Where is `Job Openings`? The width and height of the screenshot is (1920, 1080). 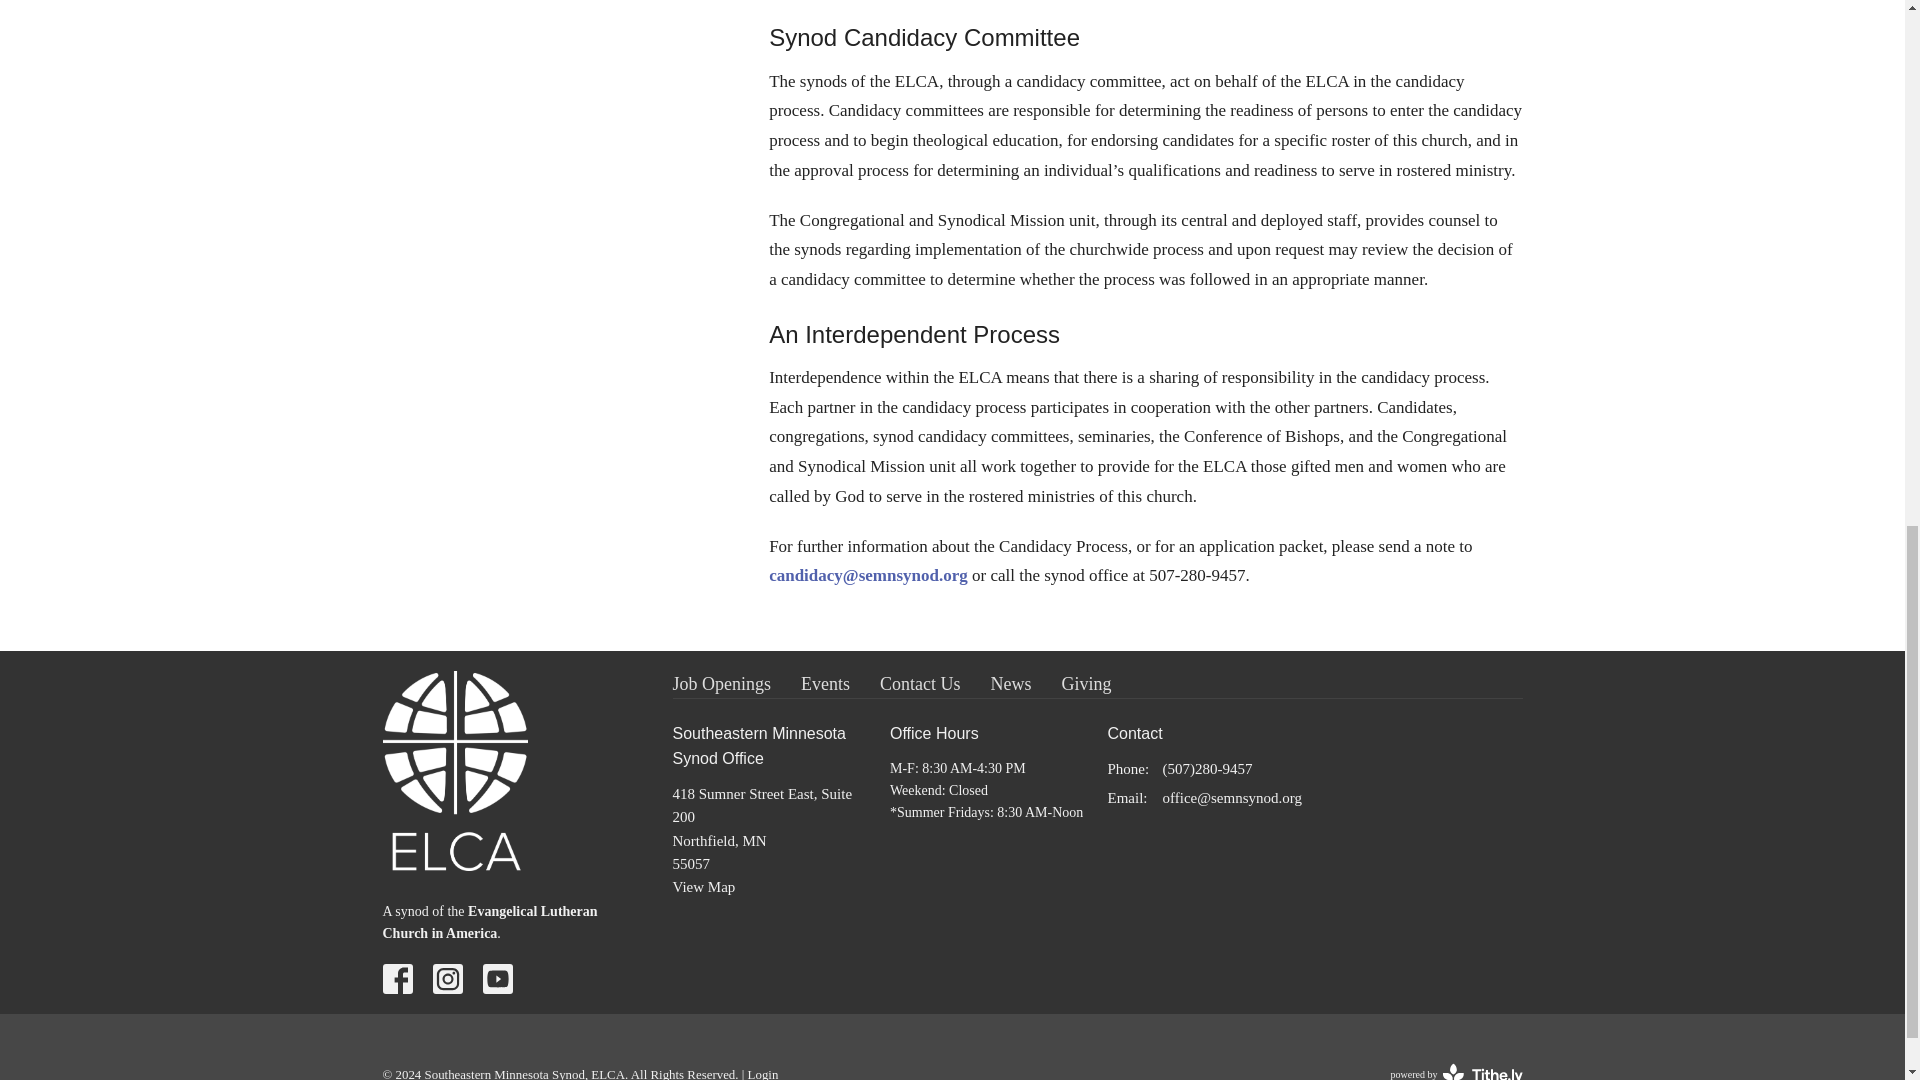 Job Openings is located at coordinates (1456, 1056).